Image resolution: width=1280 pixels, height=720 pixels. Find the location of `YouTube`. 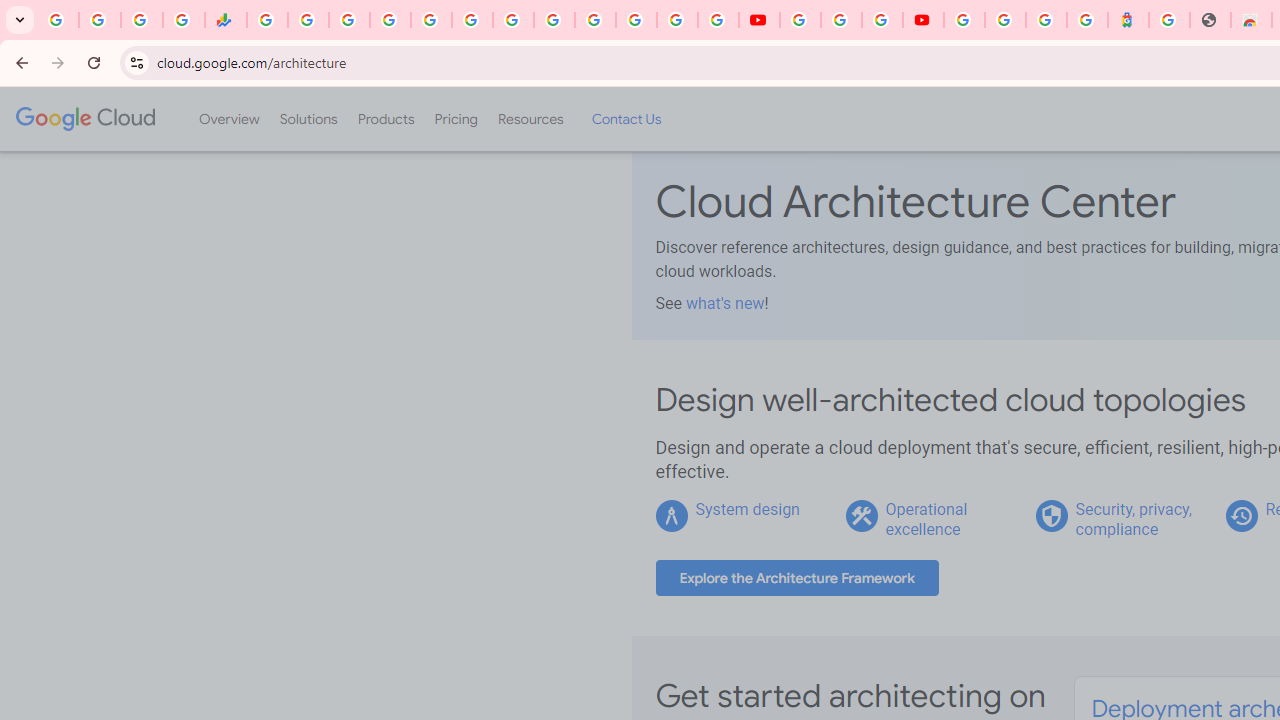

YouTube is located at coordinates (758, 20).